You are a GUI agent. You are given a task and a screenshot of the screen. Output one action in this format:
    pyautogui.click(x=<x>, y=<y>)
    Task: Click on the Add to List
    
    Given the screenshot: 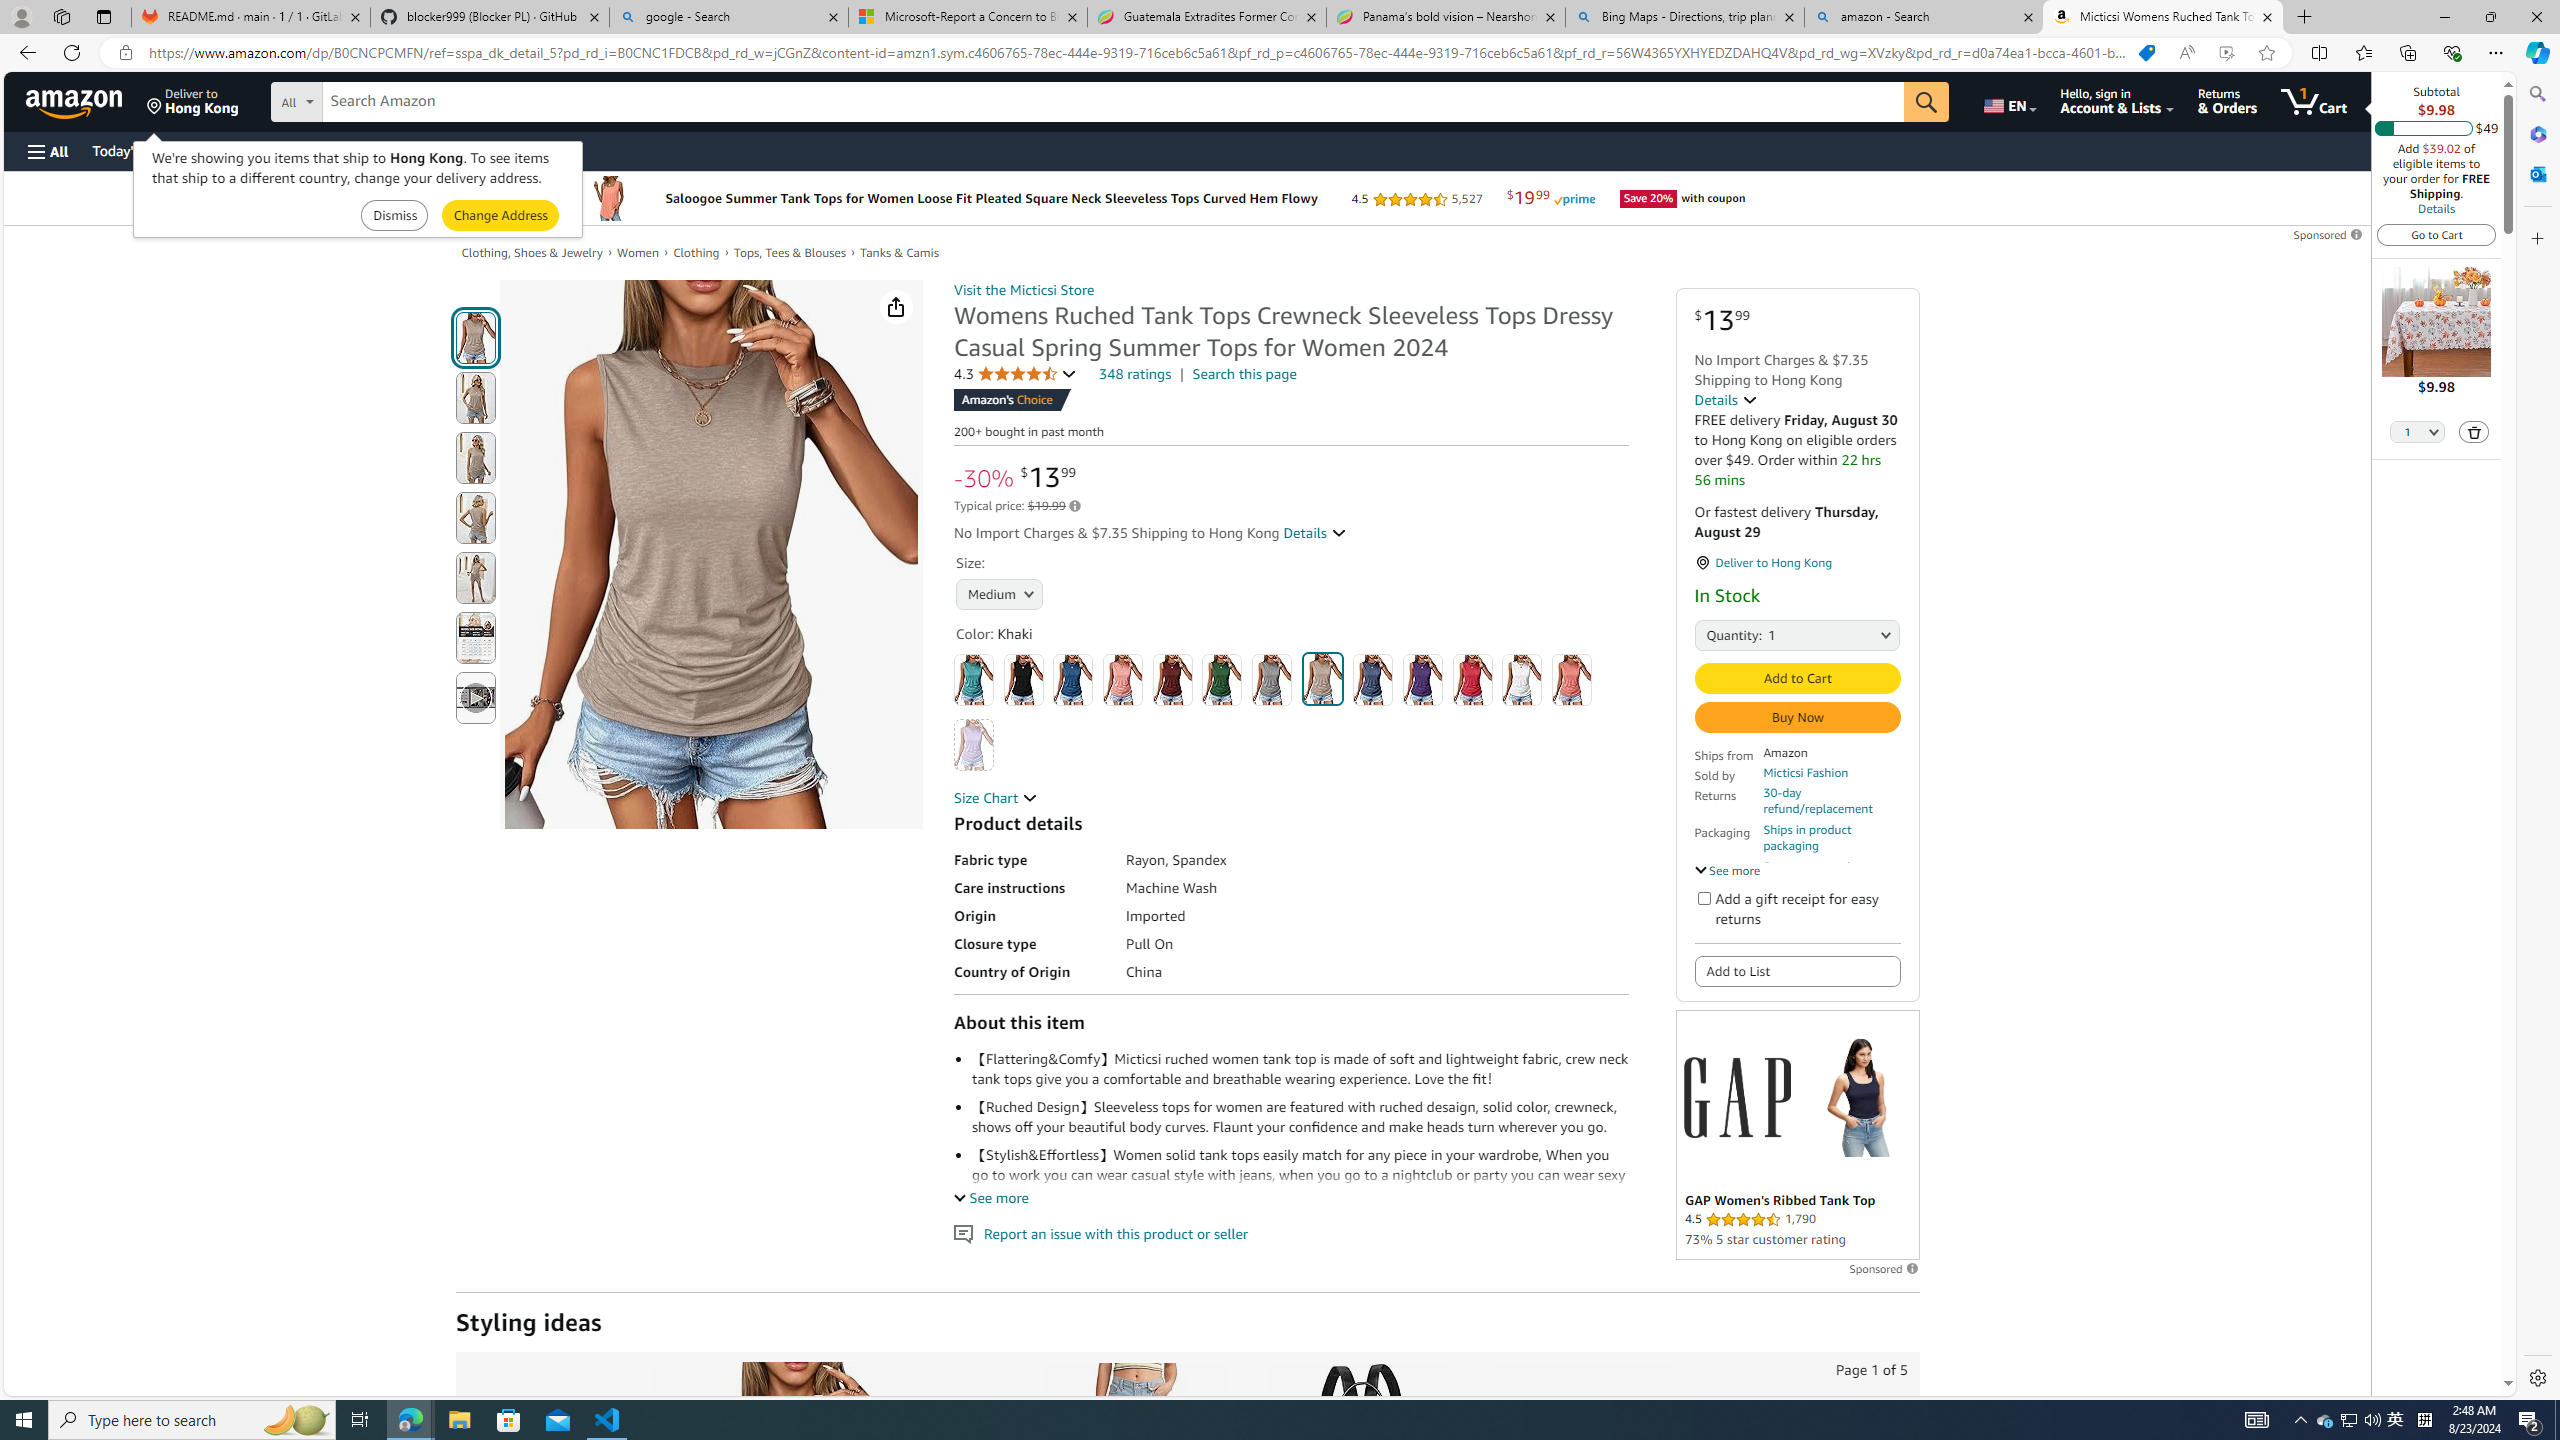 What is the action you would take?
    pyautogui.click(x=1796, y=972)
    